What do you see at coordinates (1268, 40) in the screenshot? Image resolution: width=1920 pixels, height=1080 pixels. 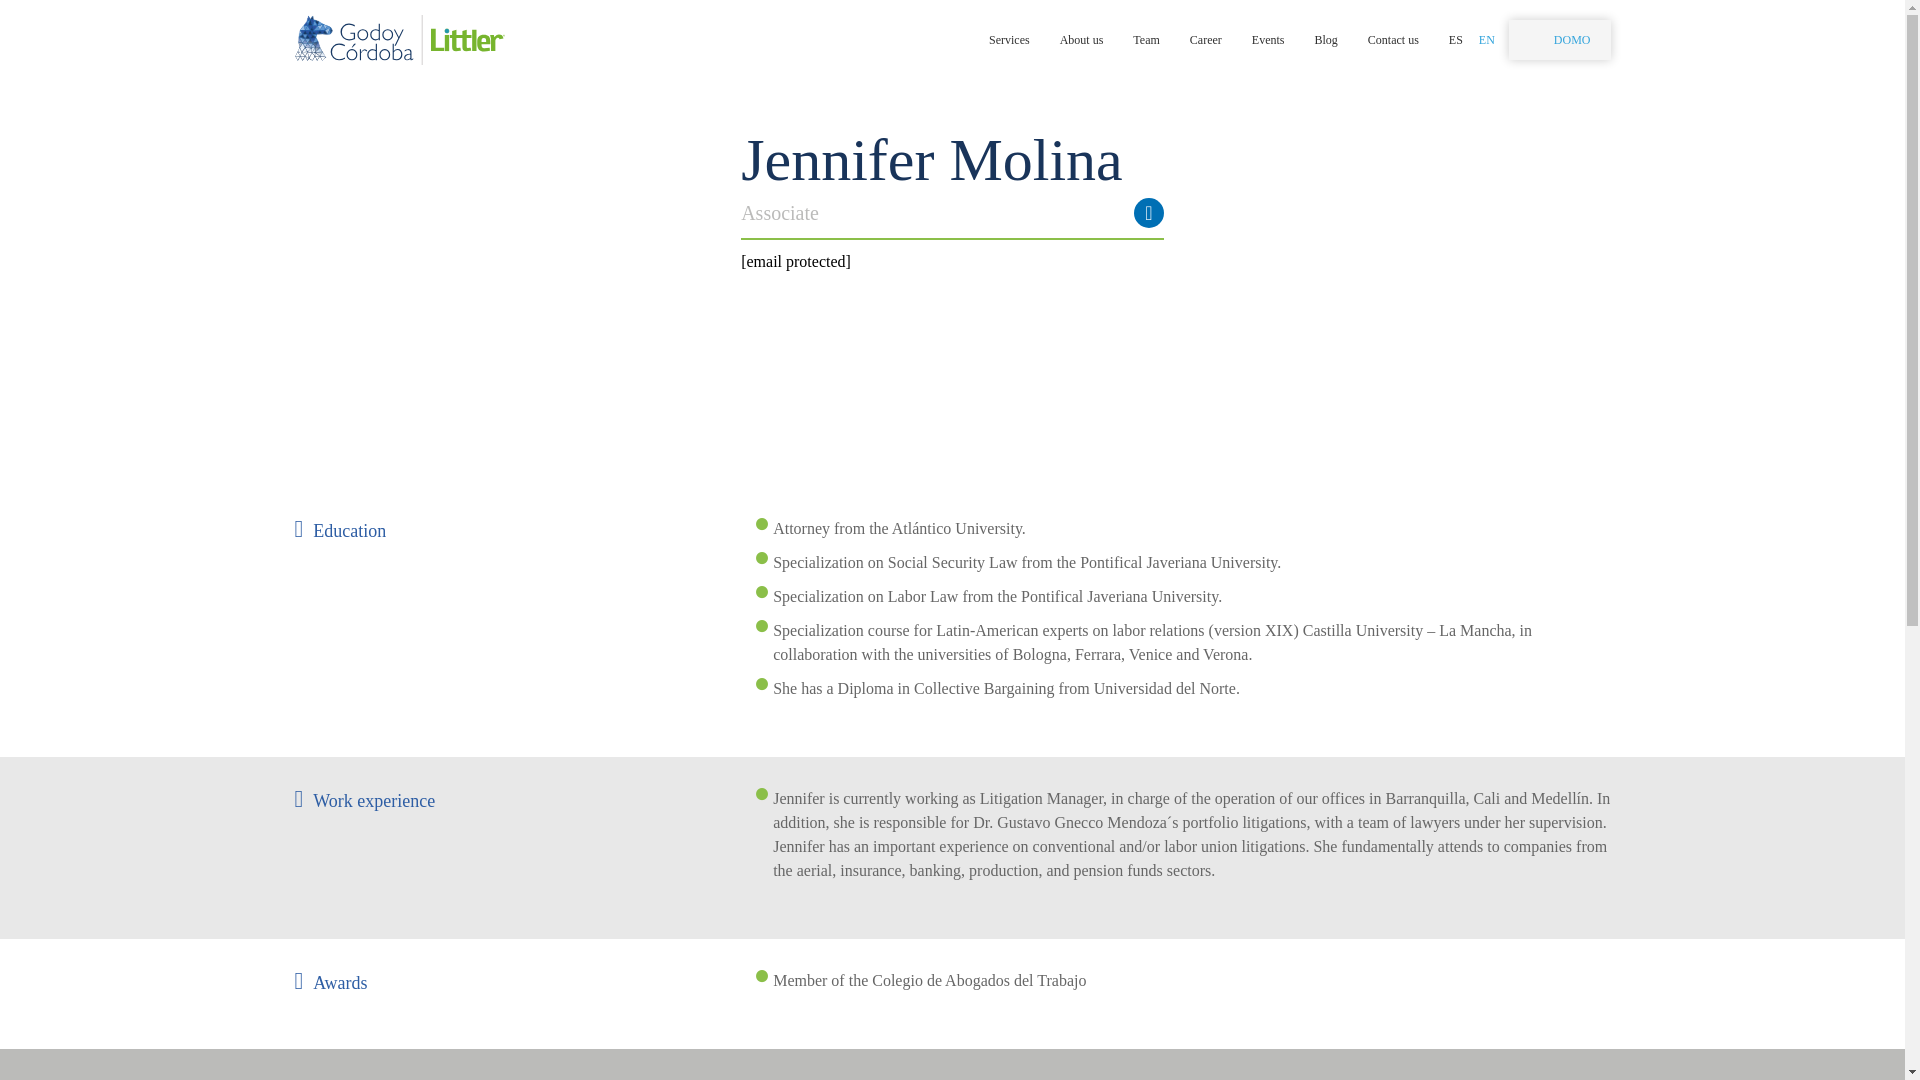 I see `Events` at bounding box center [1268, 40].